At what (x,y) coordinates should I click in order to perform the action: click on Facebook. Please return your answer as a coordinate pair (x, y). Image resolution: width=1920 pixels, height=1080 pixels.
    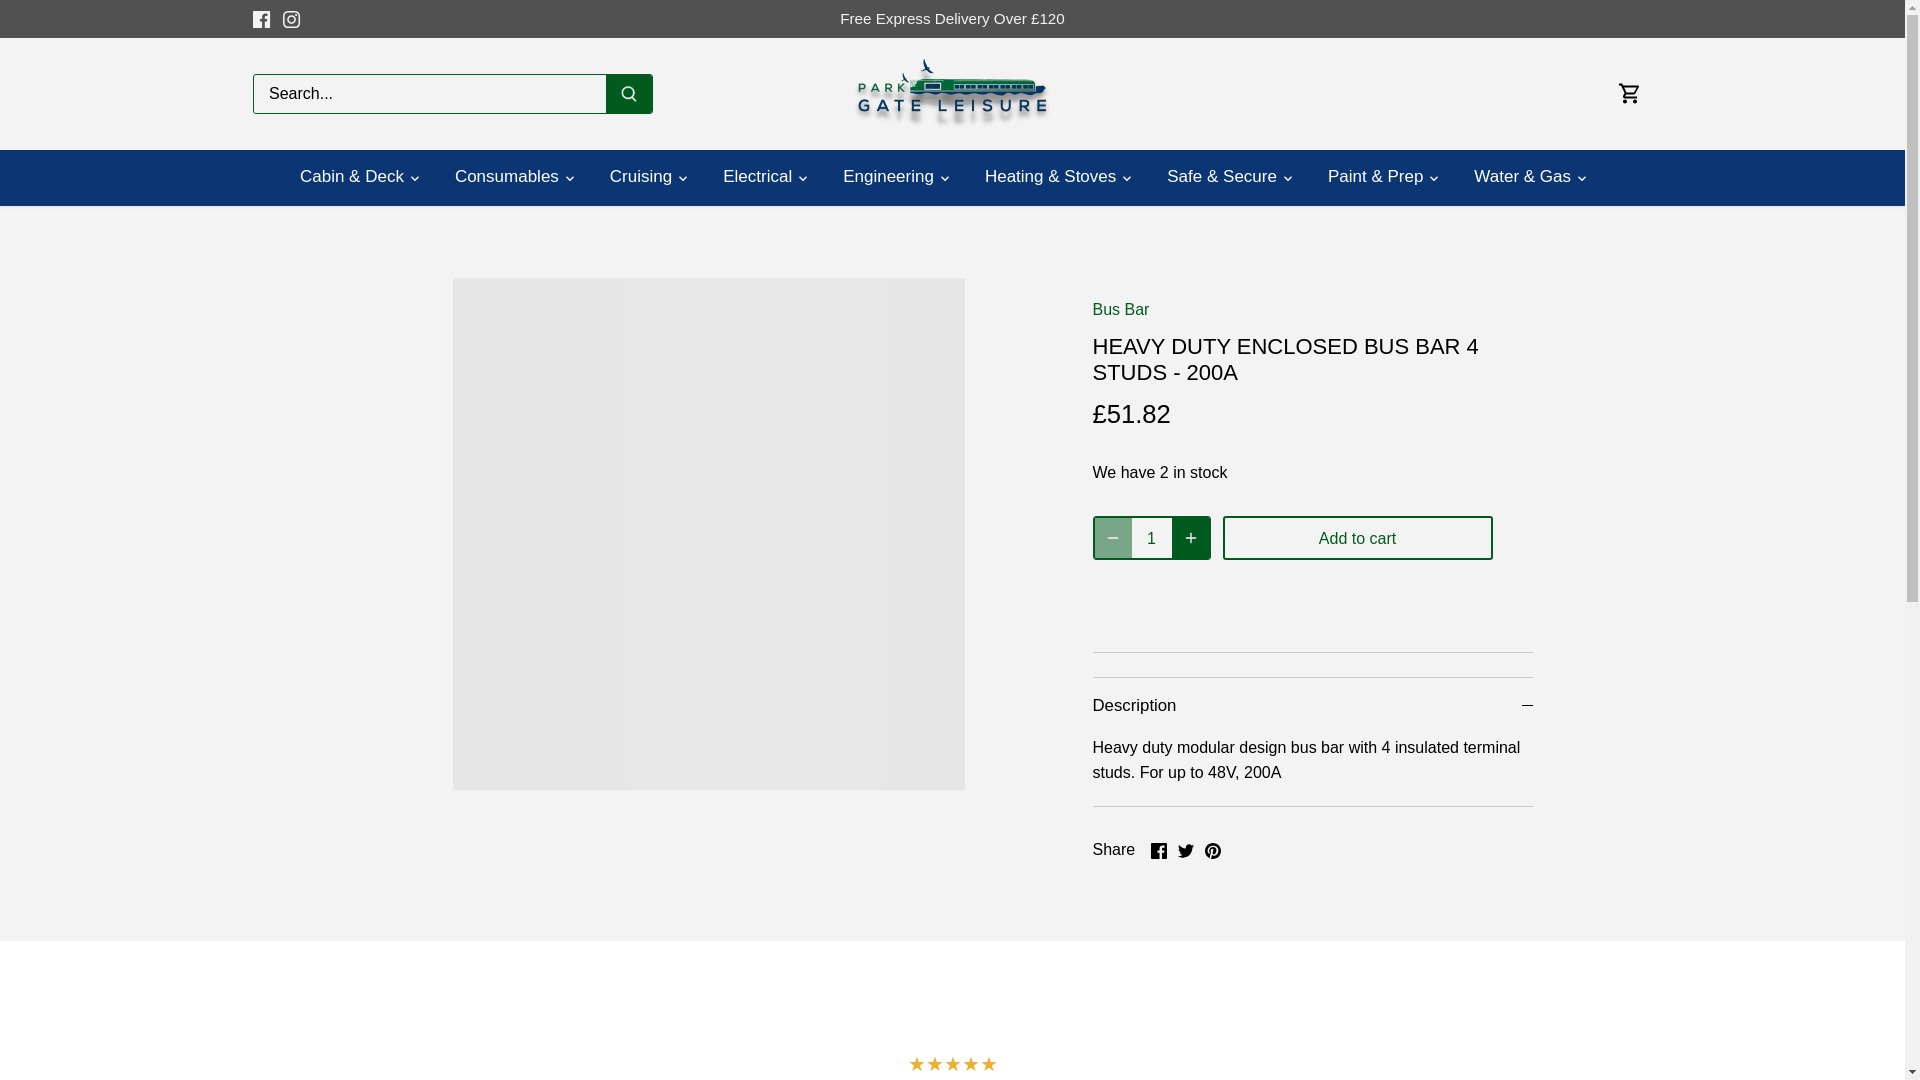
    Looking at the image, I should click on (1158, 850).